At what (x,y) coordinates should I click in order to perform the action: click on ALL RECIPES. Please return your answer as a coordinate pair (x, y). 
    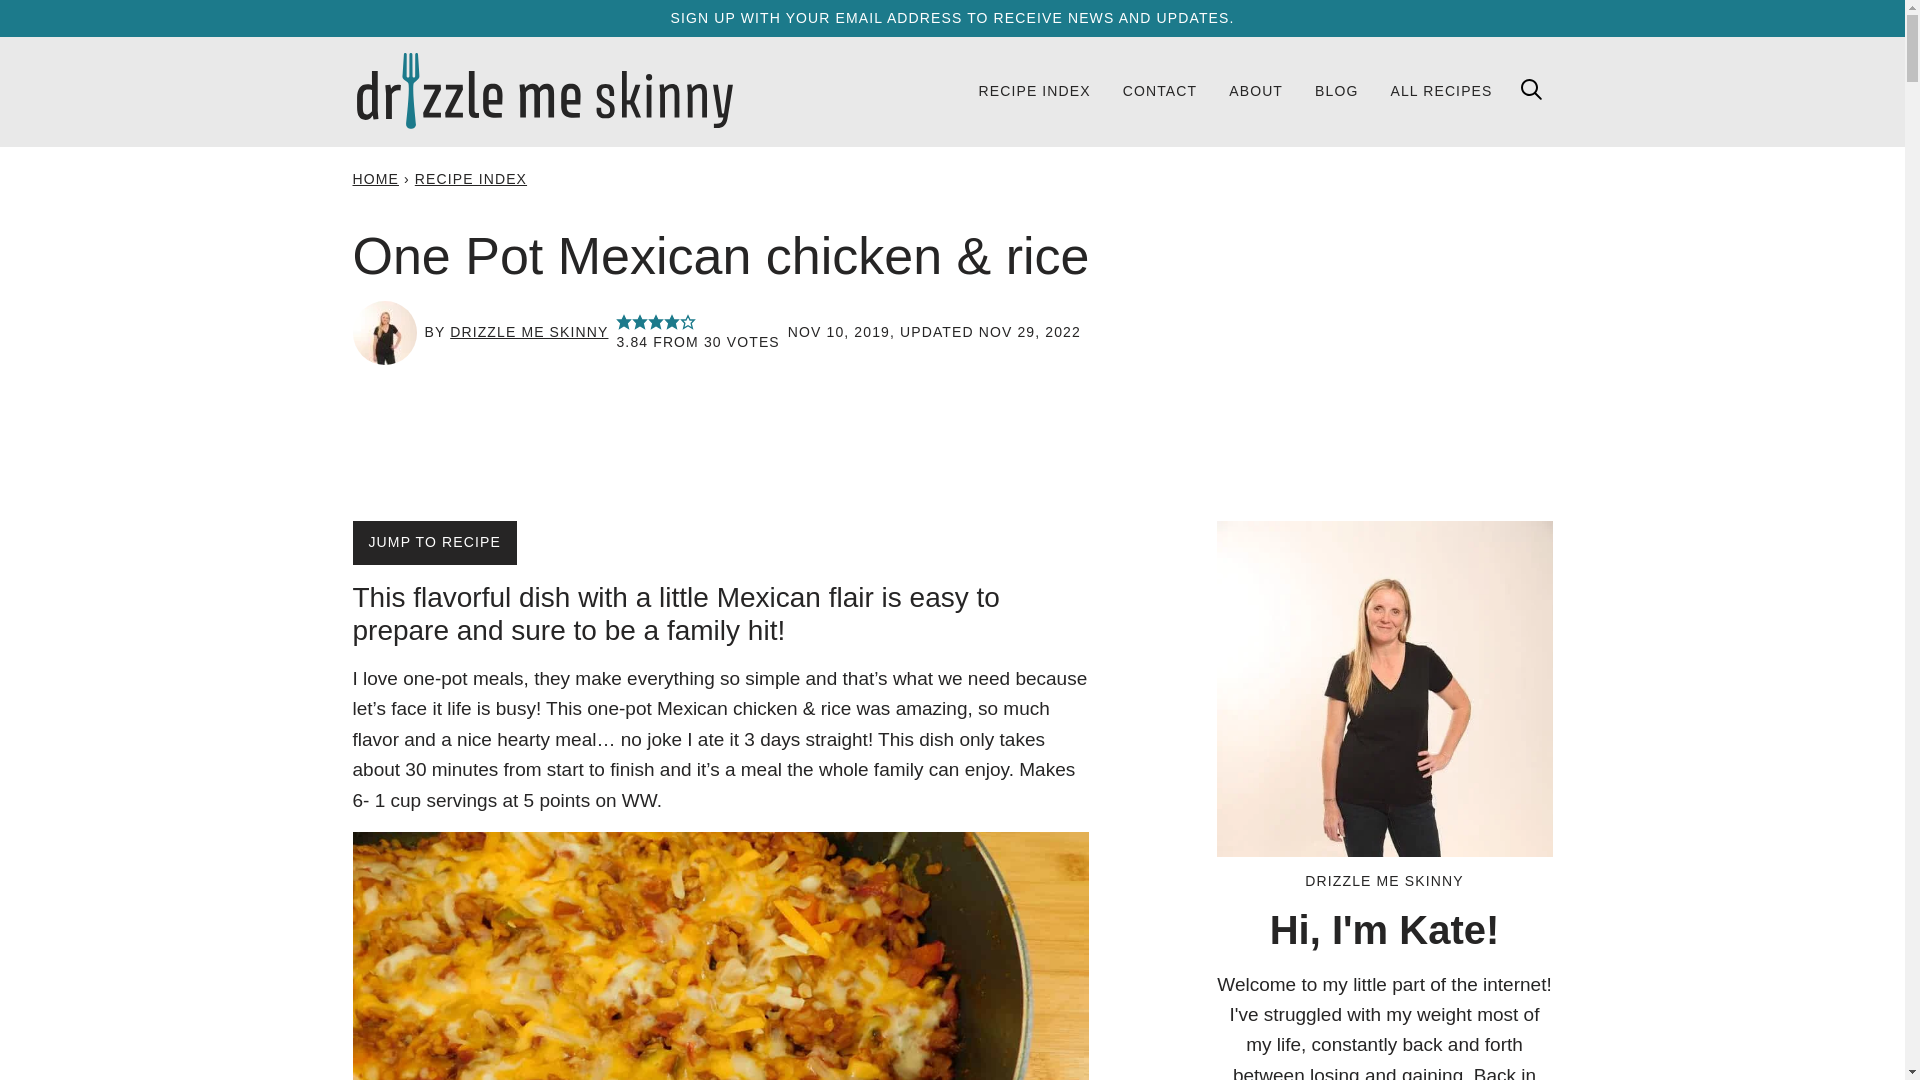
    Looking at the image, I should click on (1440, 90).